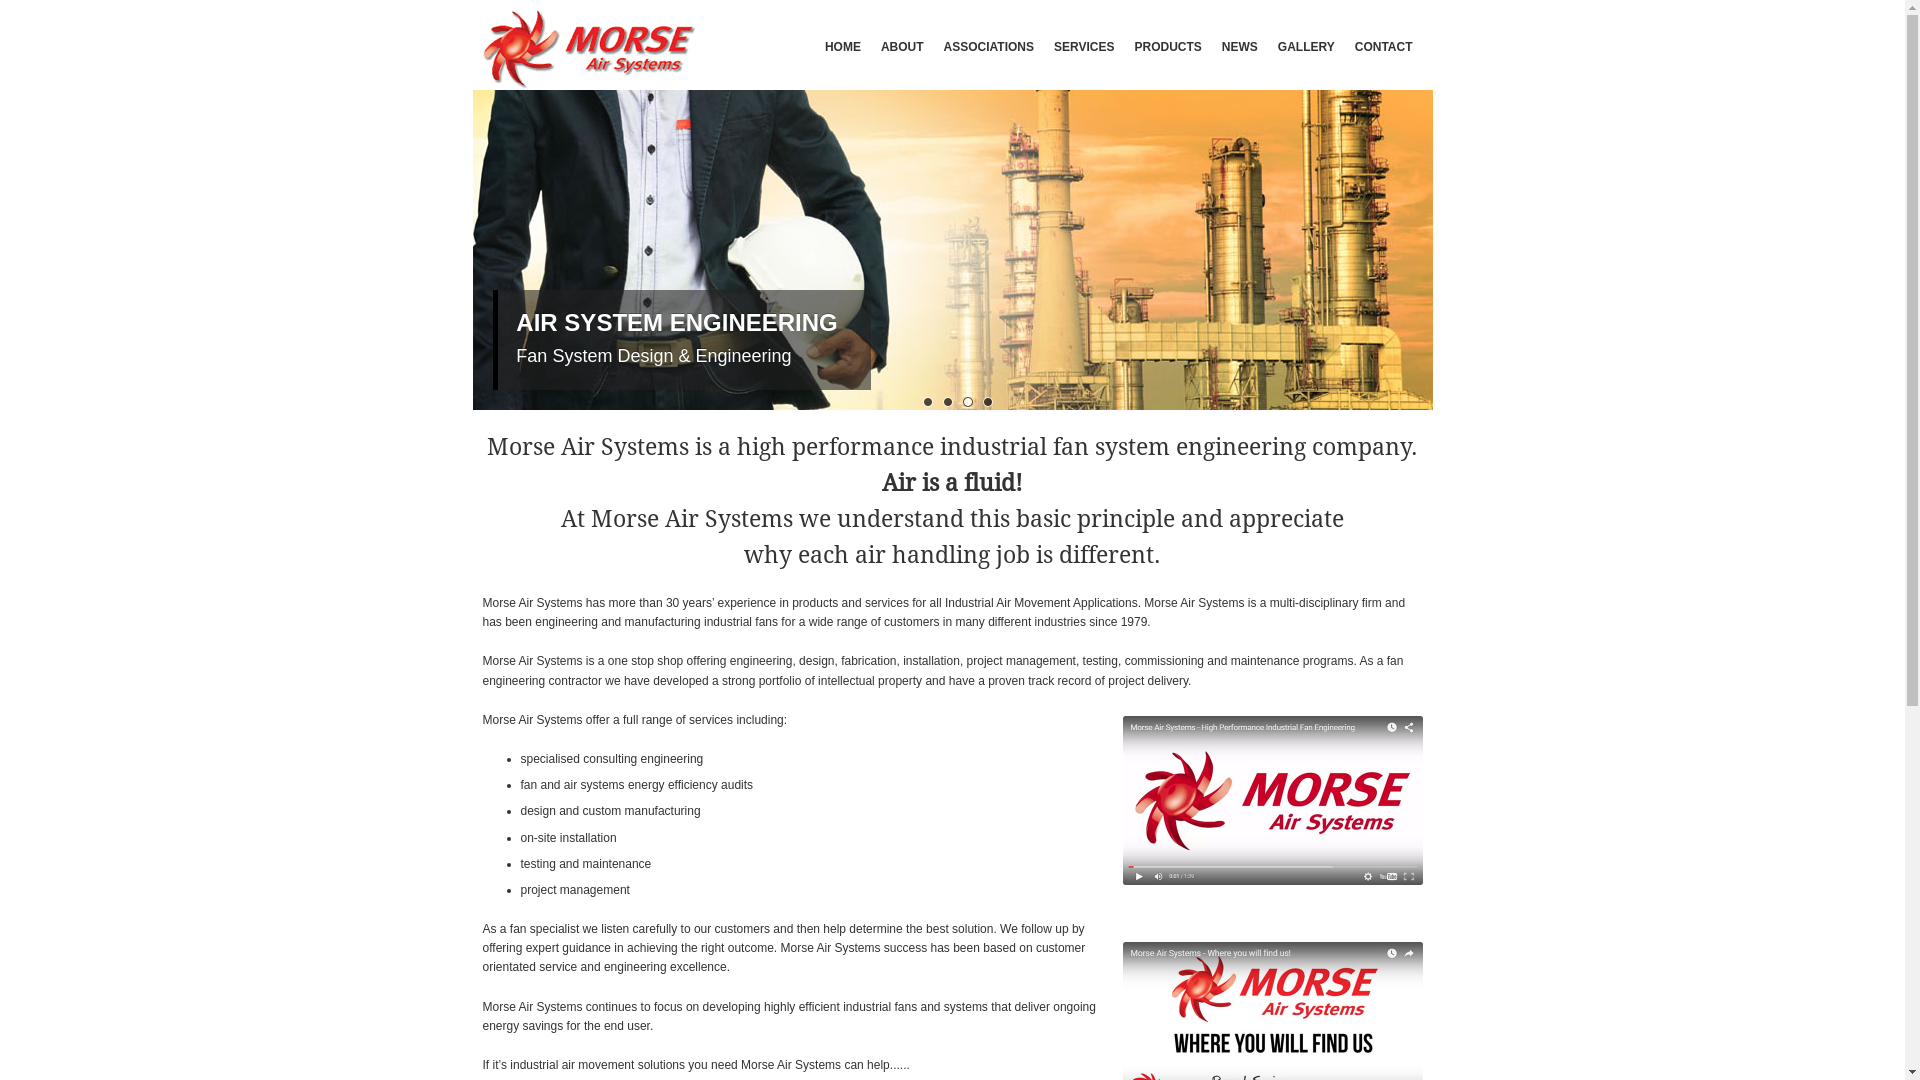 This screenshot has height=1080, width=1920. What do you see at coordinates (902, 46) in the screenshot?
I see `ABOUT` at bounding box center [902, 46].